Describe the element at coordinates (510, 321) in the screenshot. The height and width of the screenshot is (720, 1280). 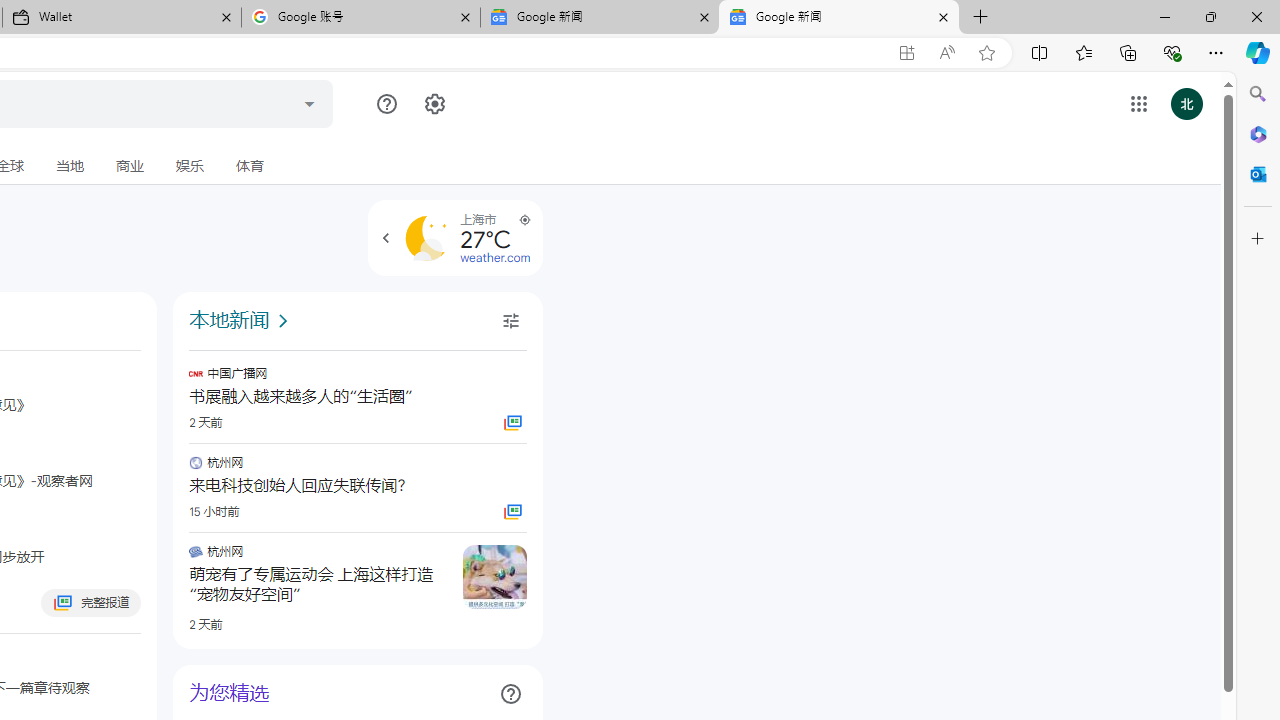
I see `Class: isawzf NMm5M` at that location.